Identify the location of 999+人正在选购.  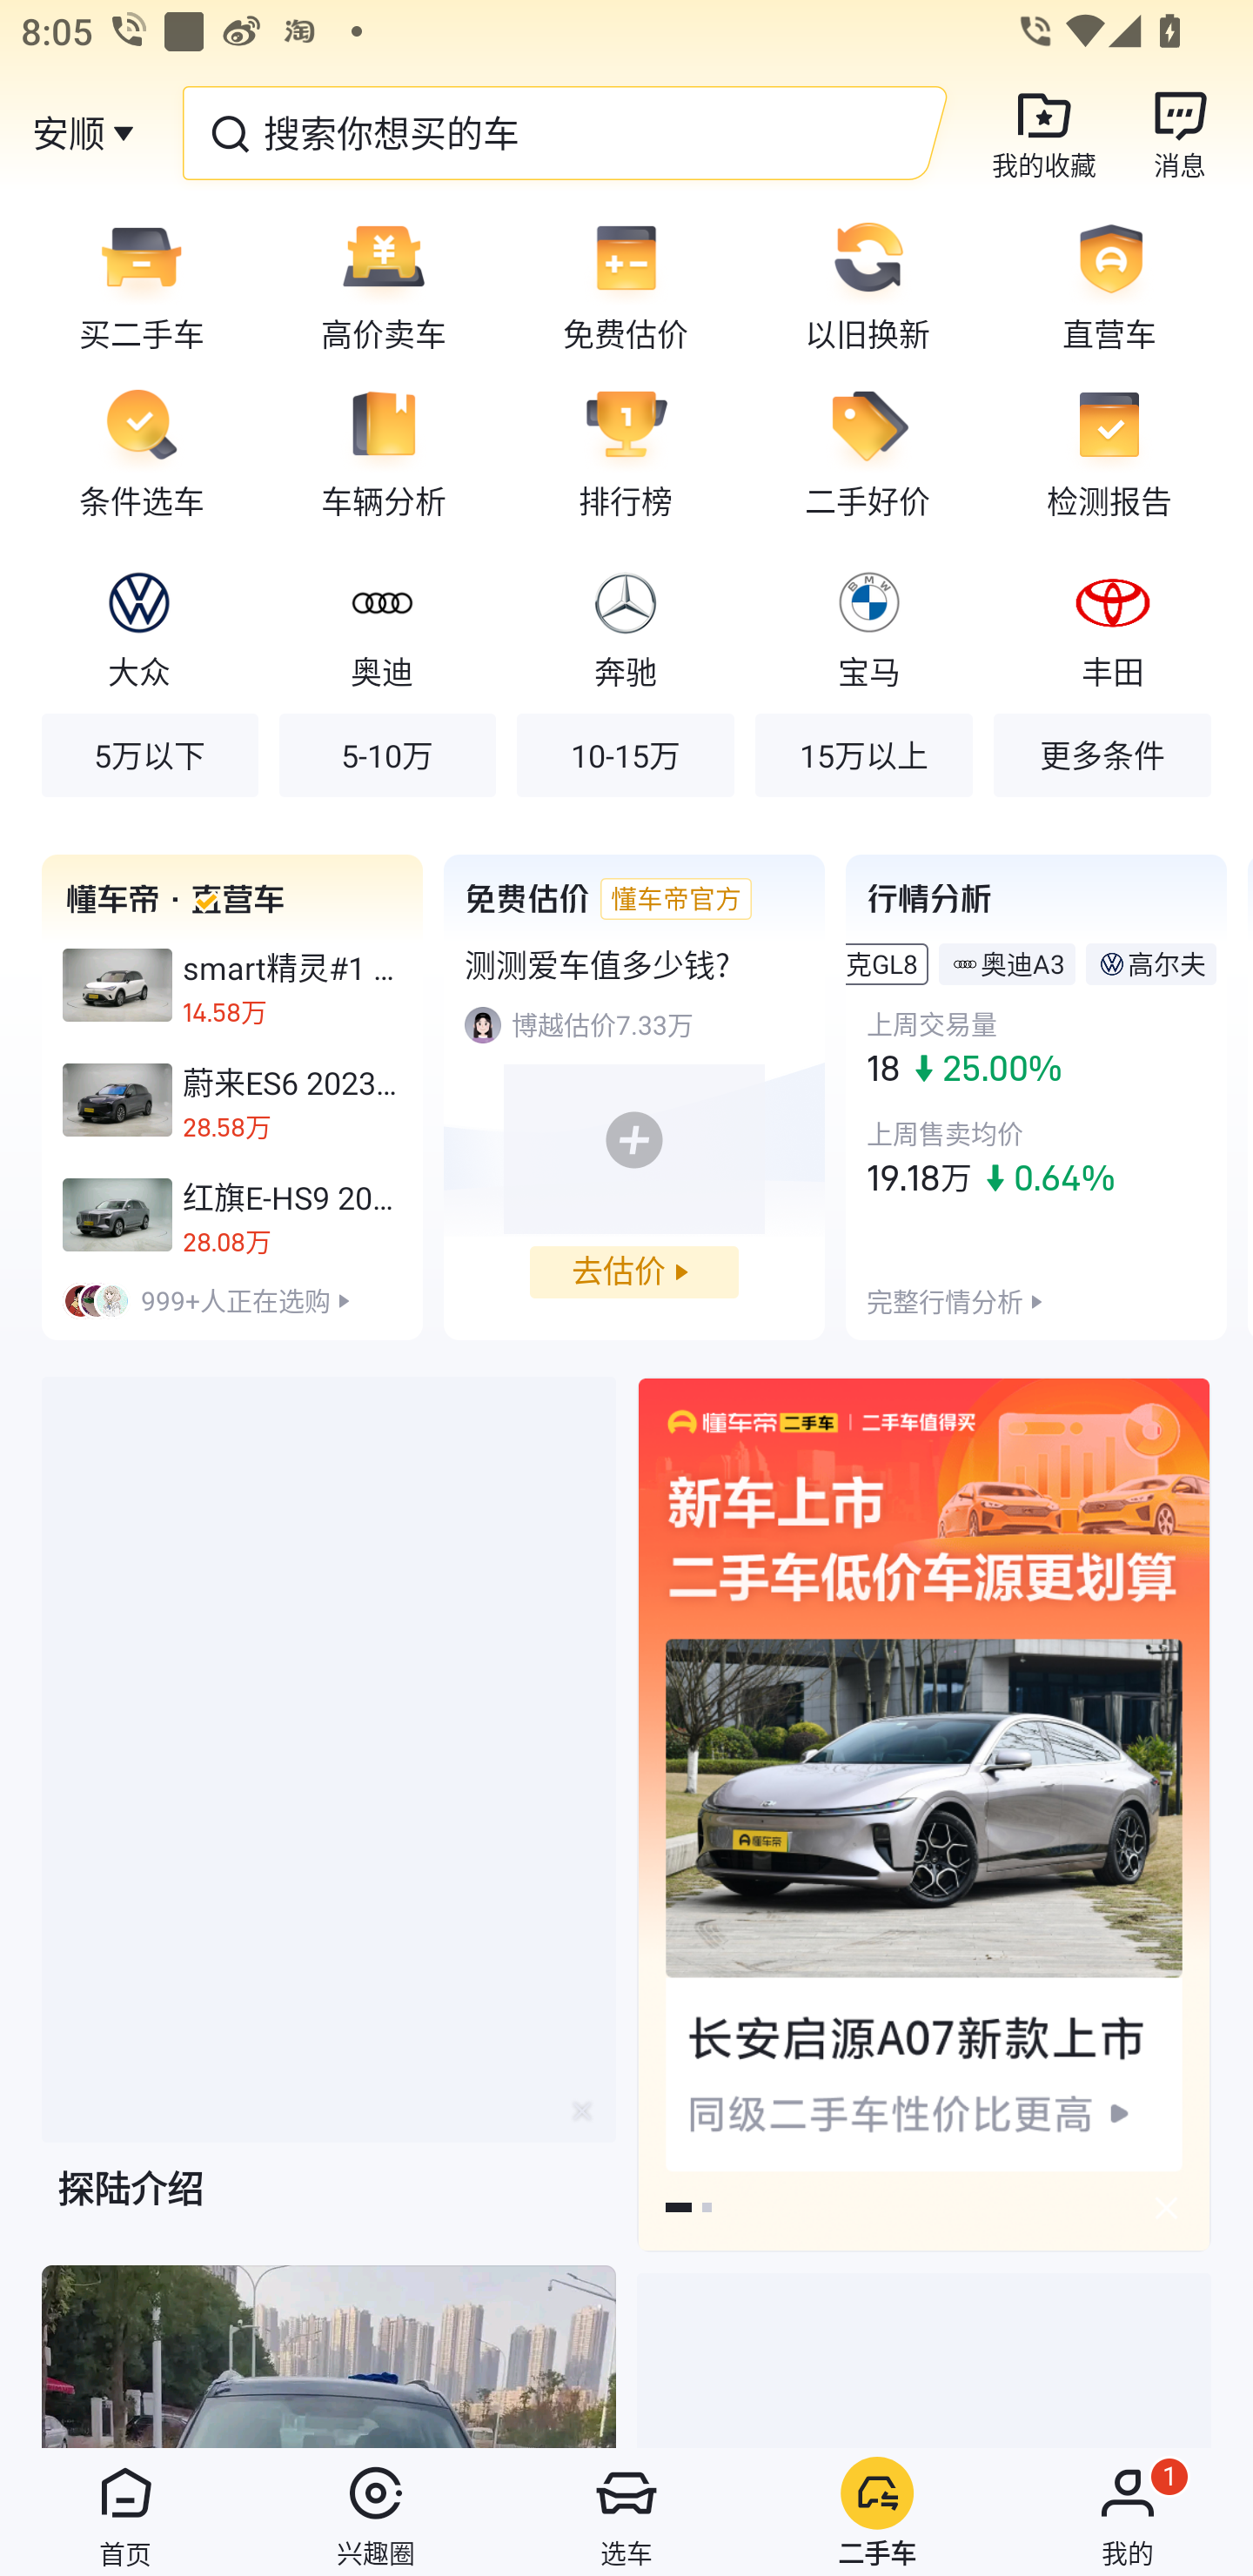
(232, 1300).